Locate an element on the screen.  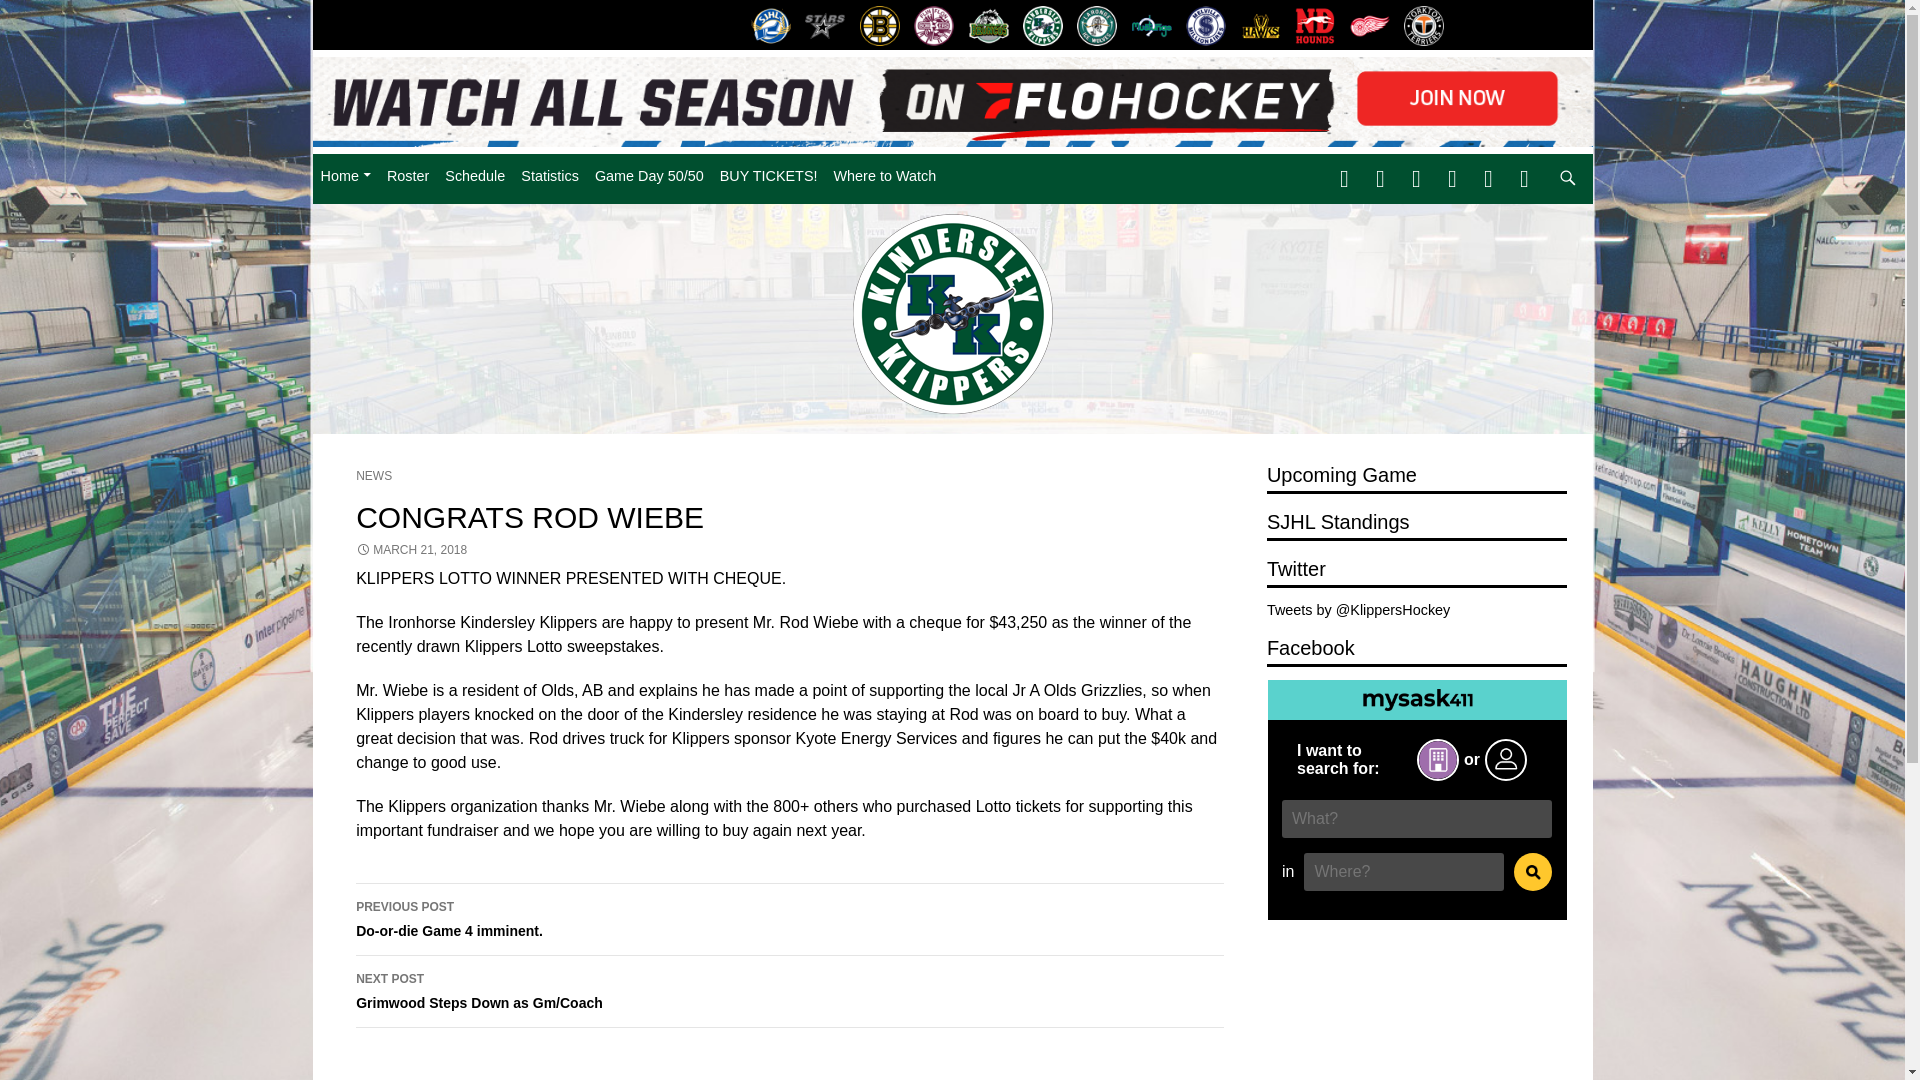
Kindersley Klippers is located at coordinates (1042, 26).